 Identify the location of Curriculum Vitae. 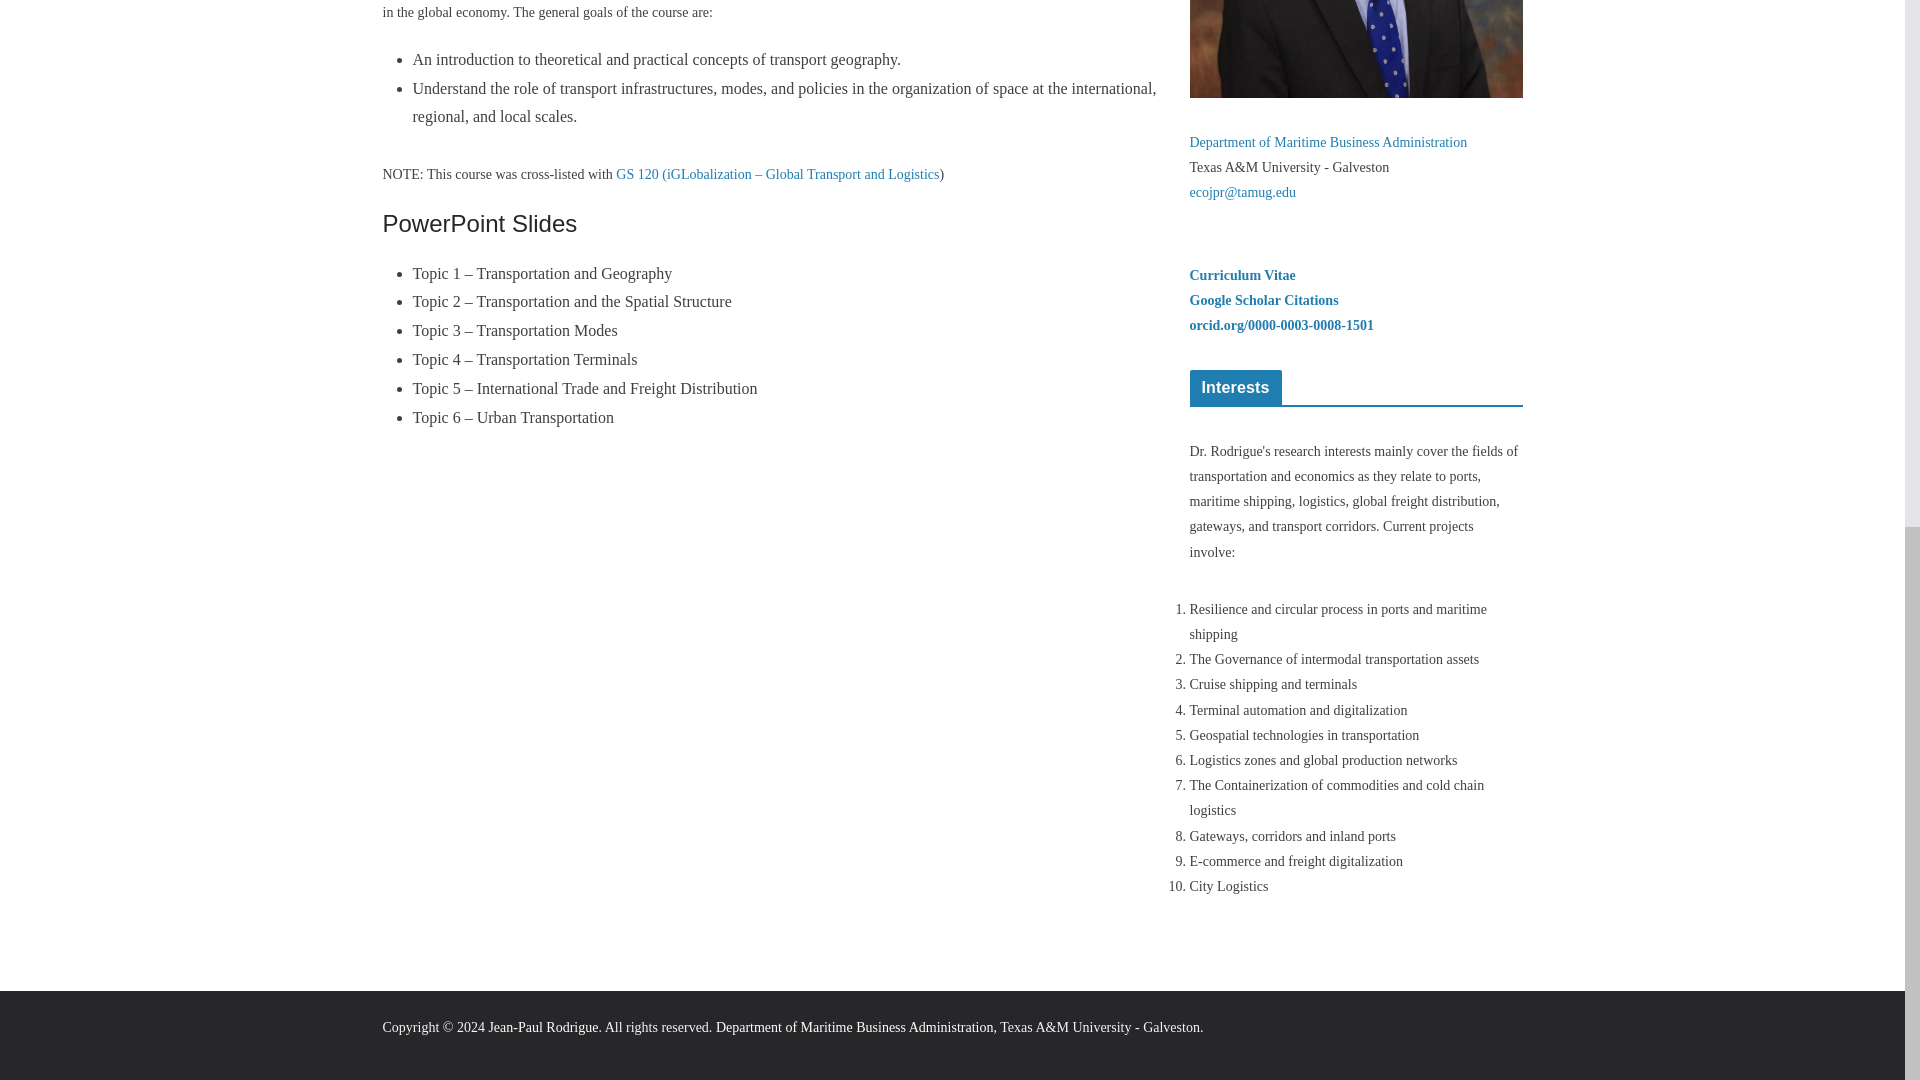
(1243, 274).